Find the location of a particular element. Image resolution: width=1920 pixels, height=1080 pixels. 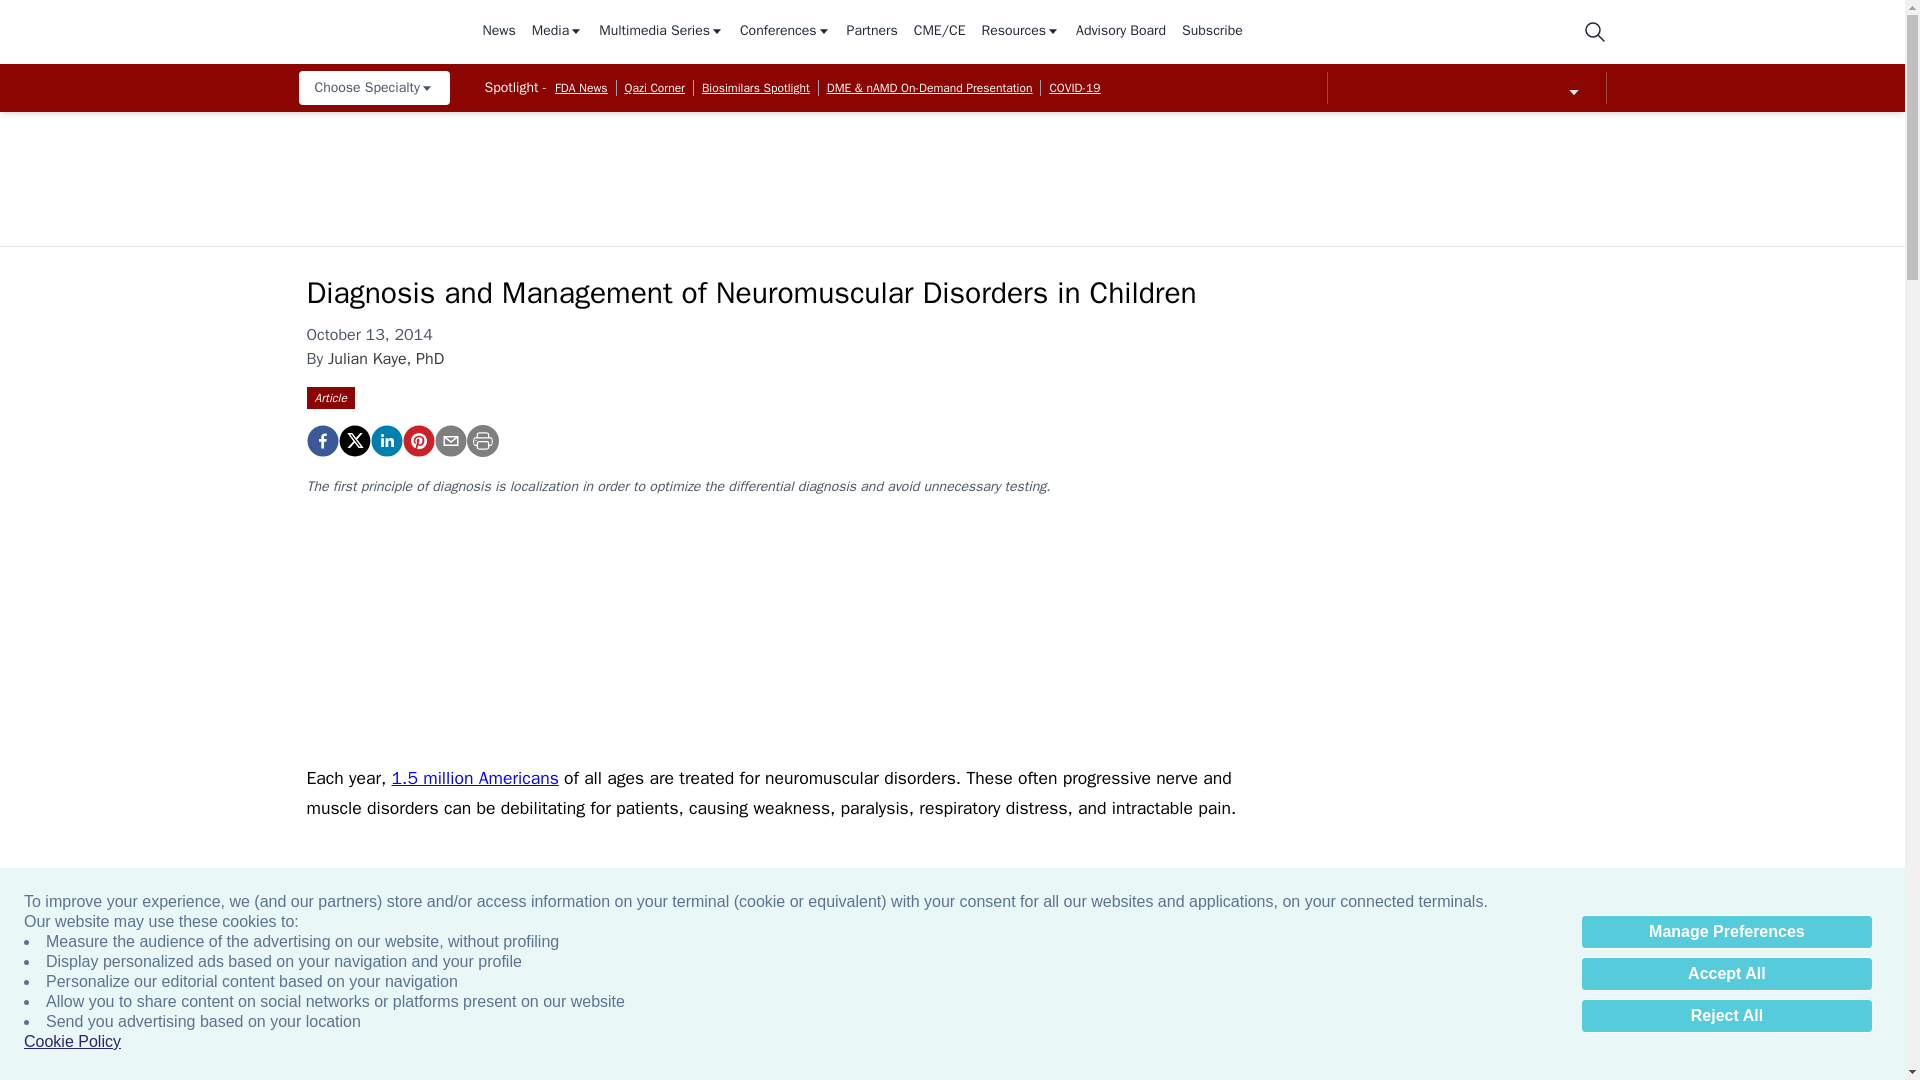

Subscribe is located at coordinates (1212, 32).